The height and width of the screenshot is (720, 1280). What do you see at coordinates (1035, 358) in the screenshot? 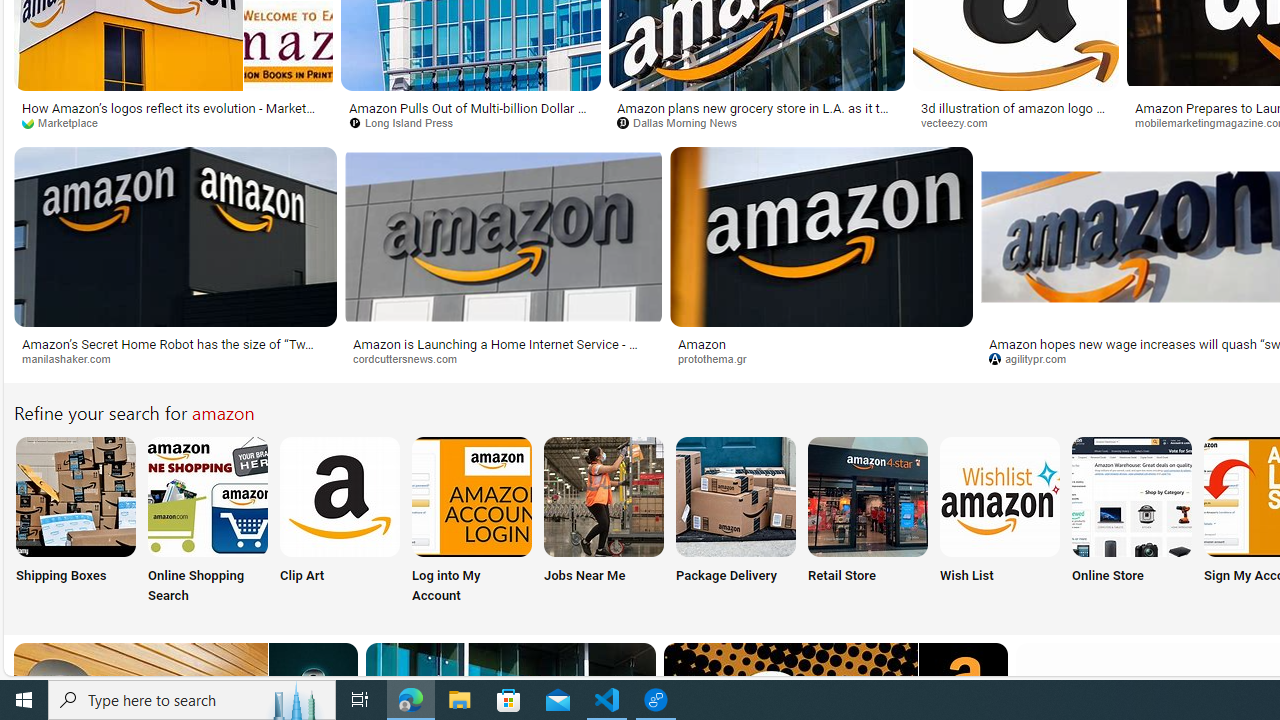
I see `agilitypr.com` at bounding box center [1035, 358].